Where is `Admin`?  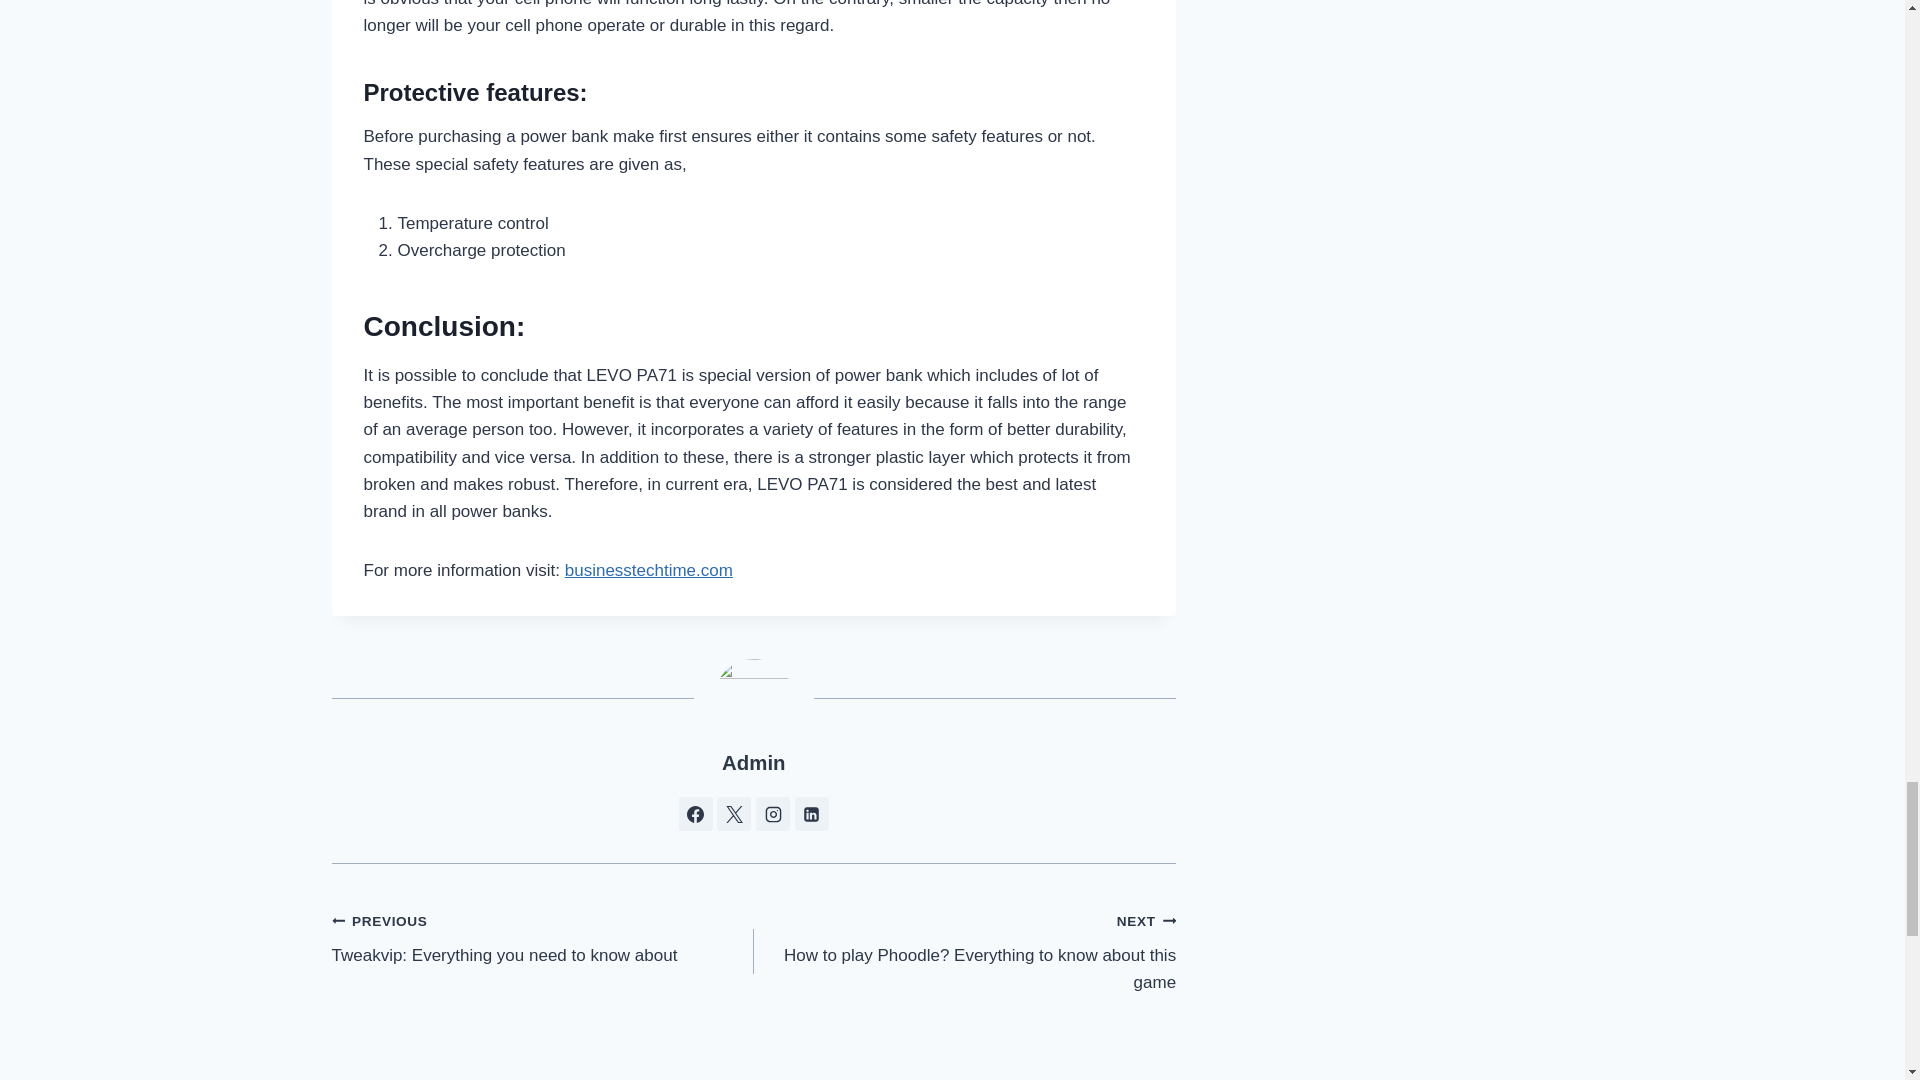 Admin is located at coordinates (964, 952).